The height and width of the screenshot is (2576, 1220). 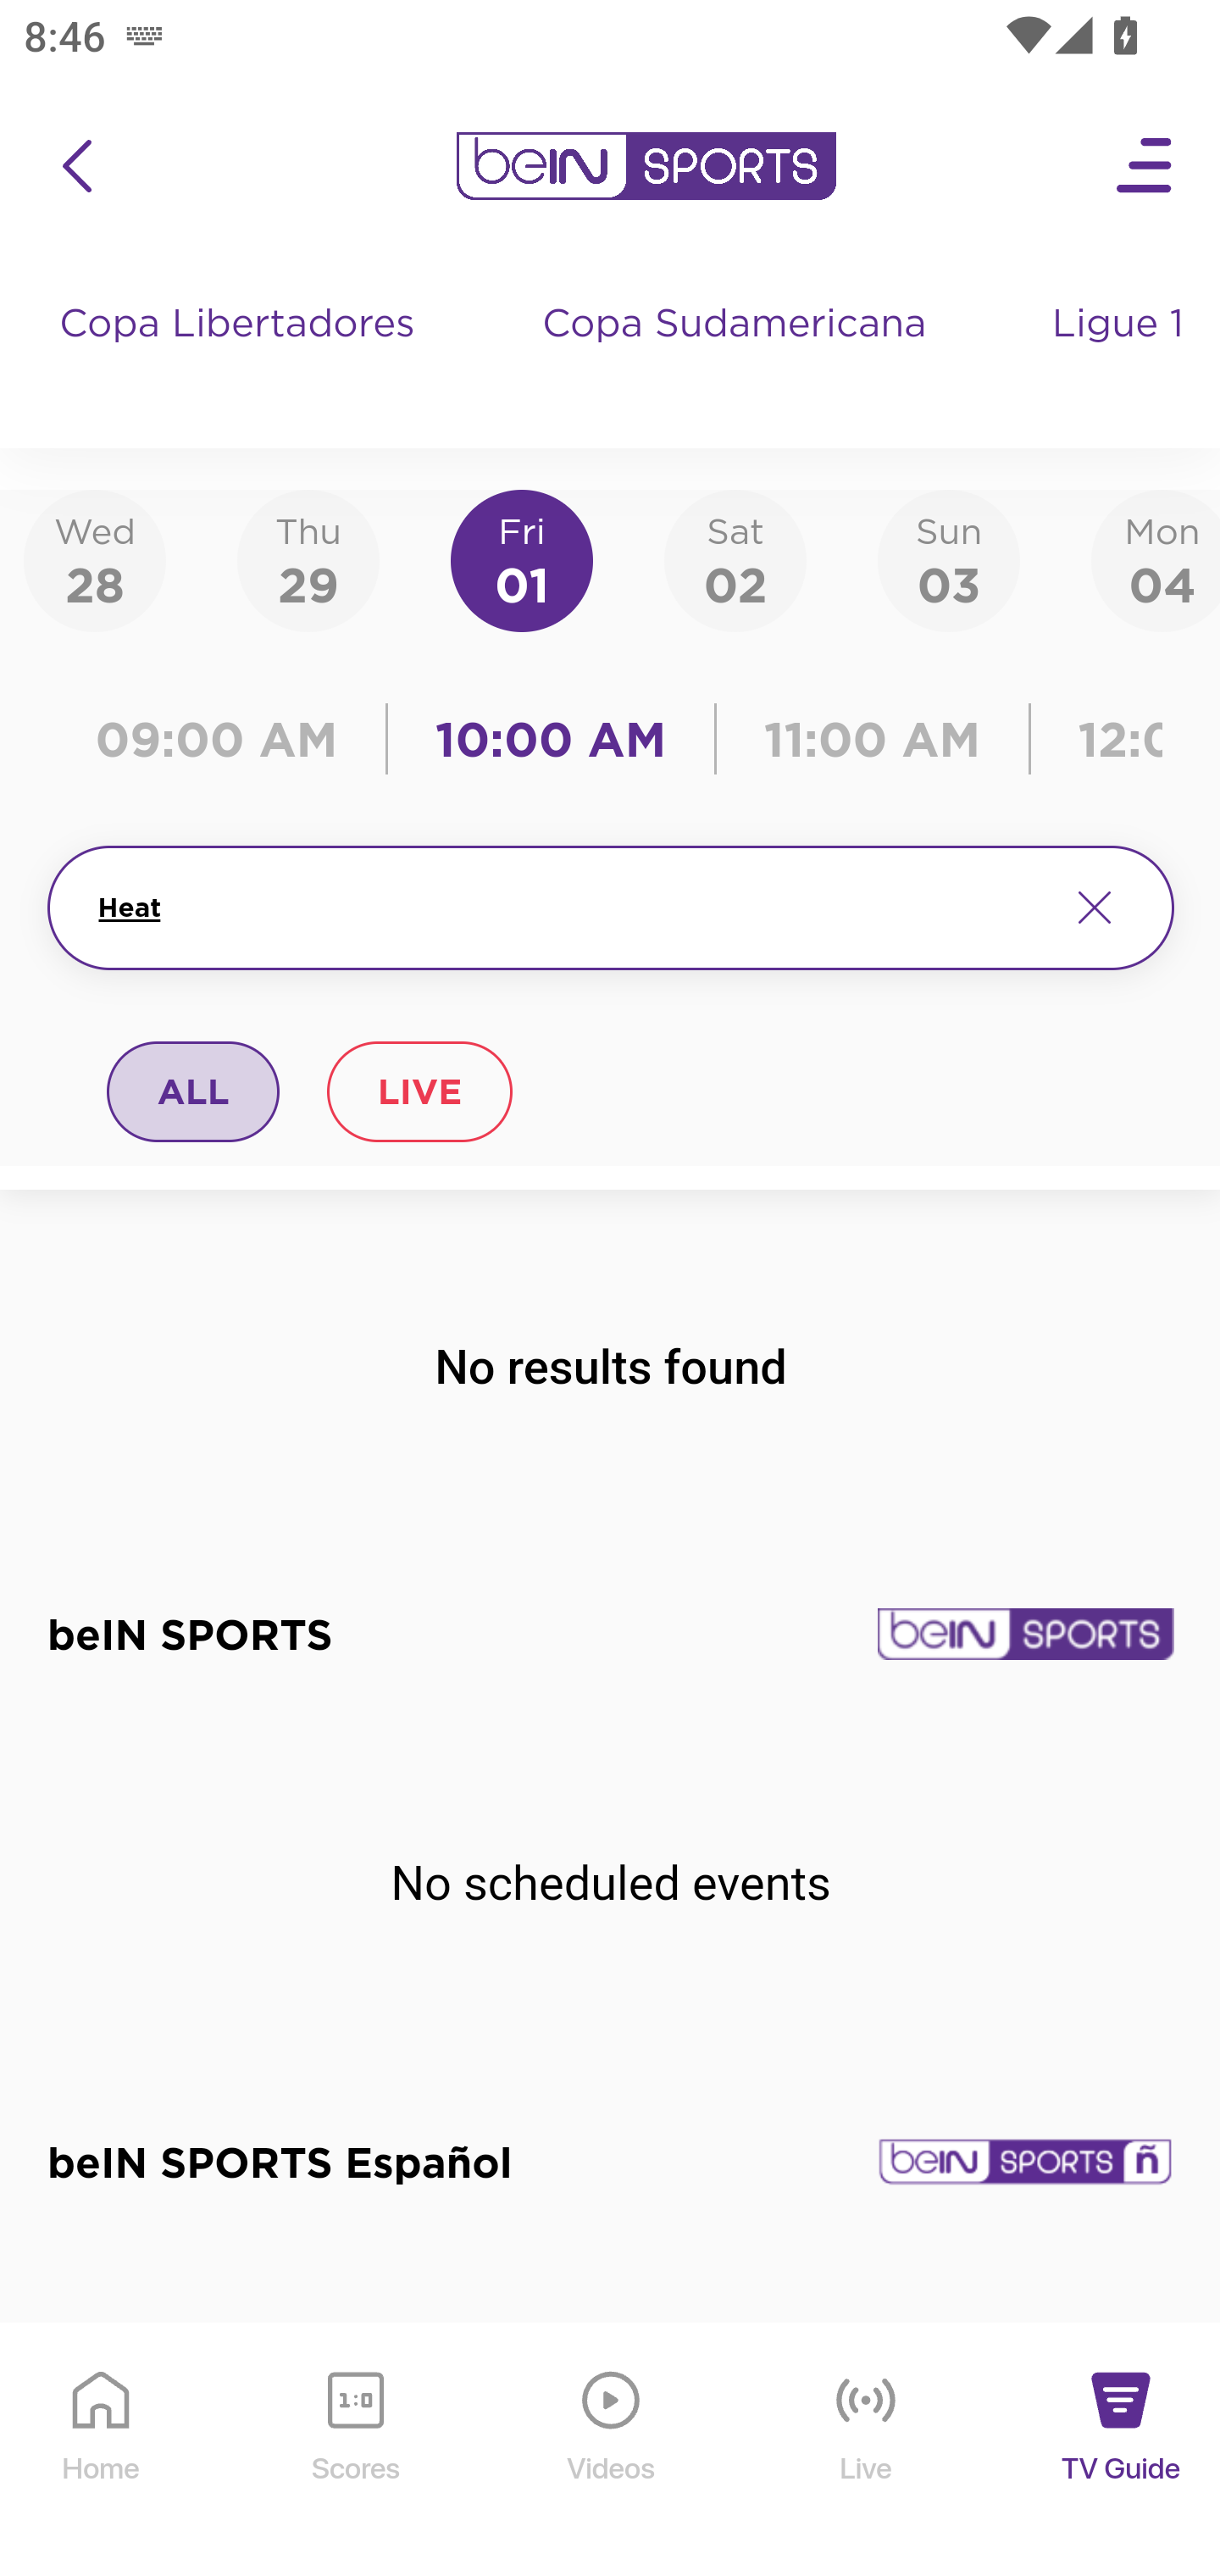 I want to click on Fri01, so click(x=522, y=559).